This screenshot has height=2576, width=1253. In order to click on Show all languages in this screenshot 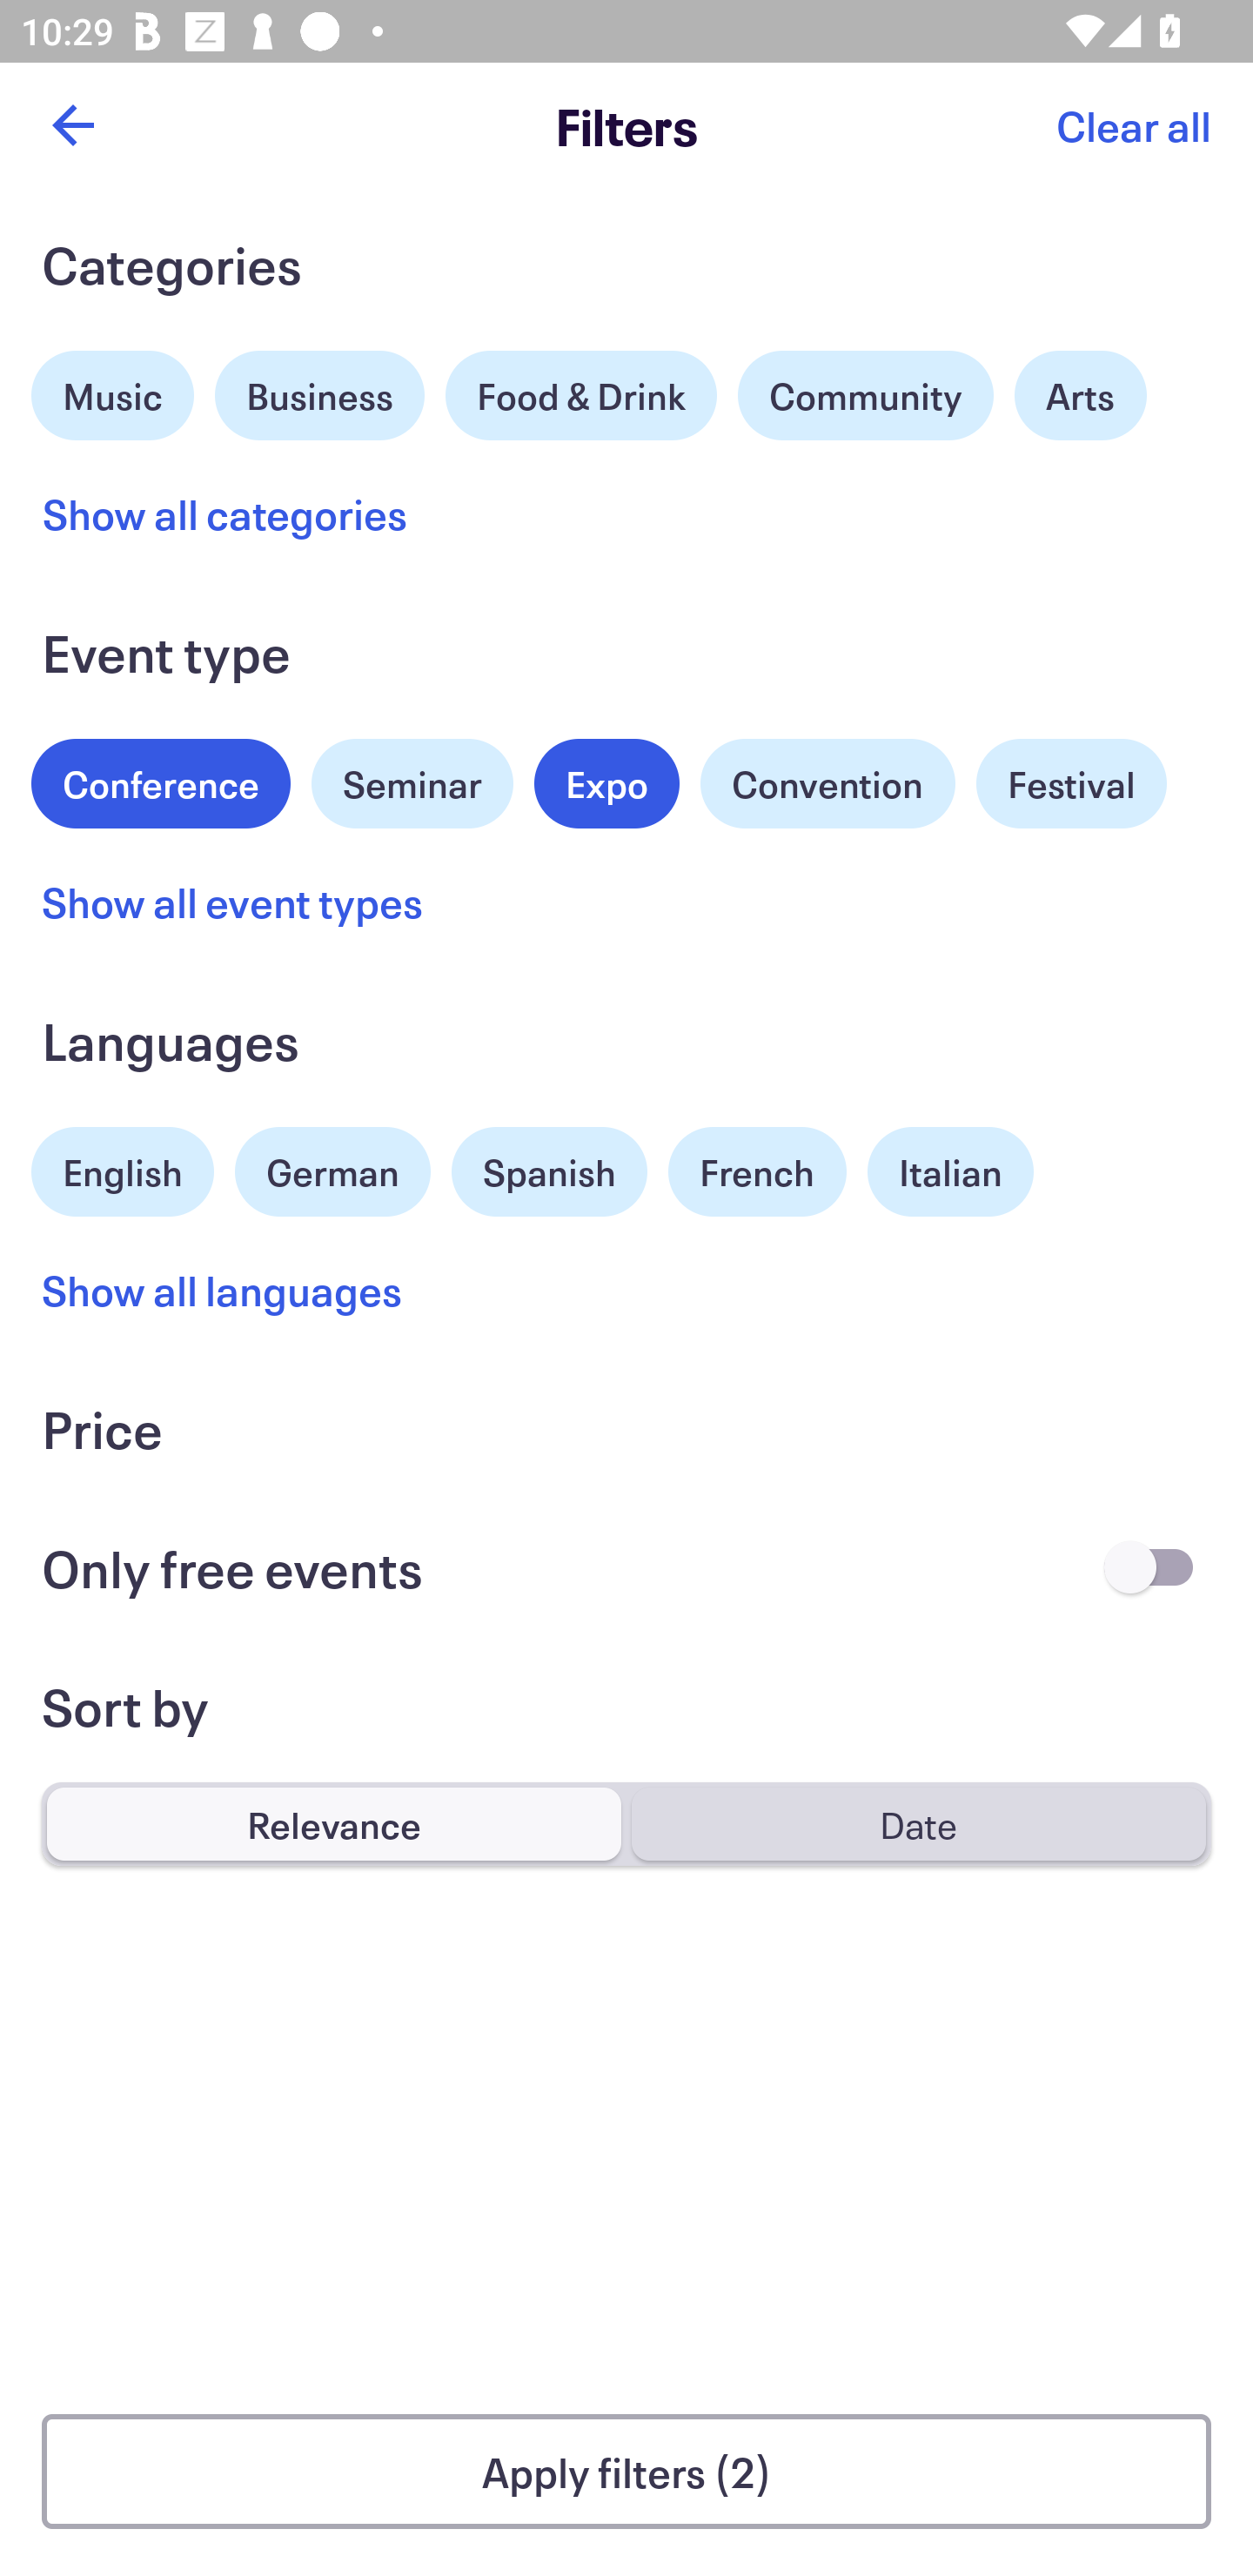, I will do `click(223, 1289)`.